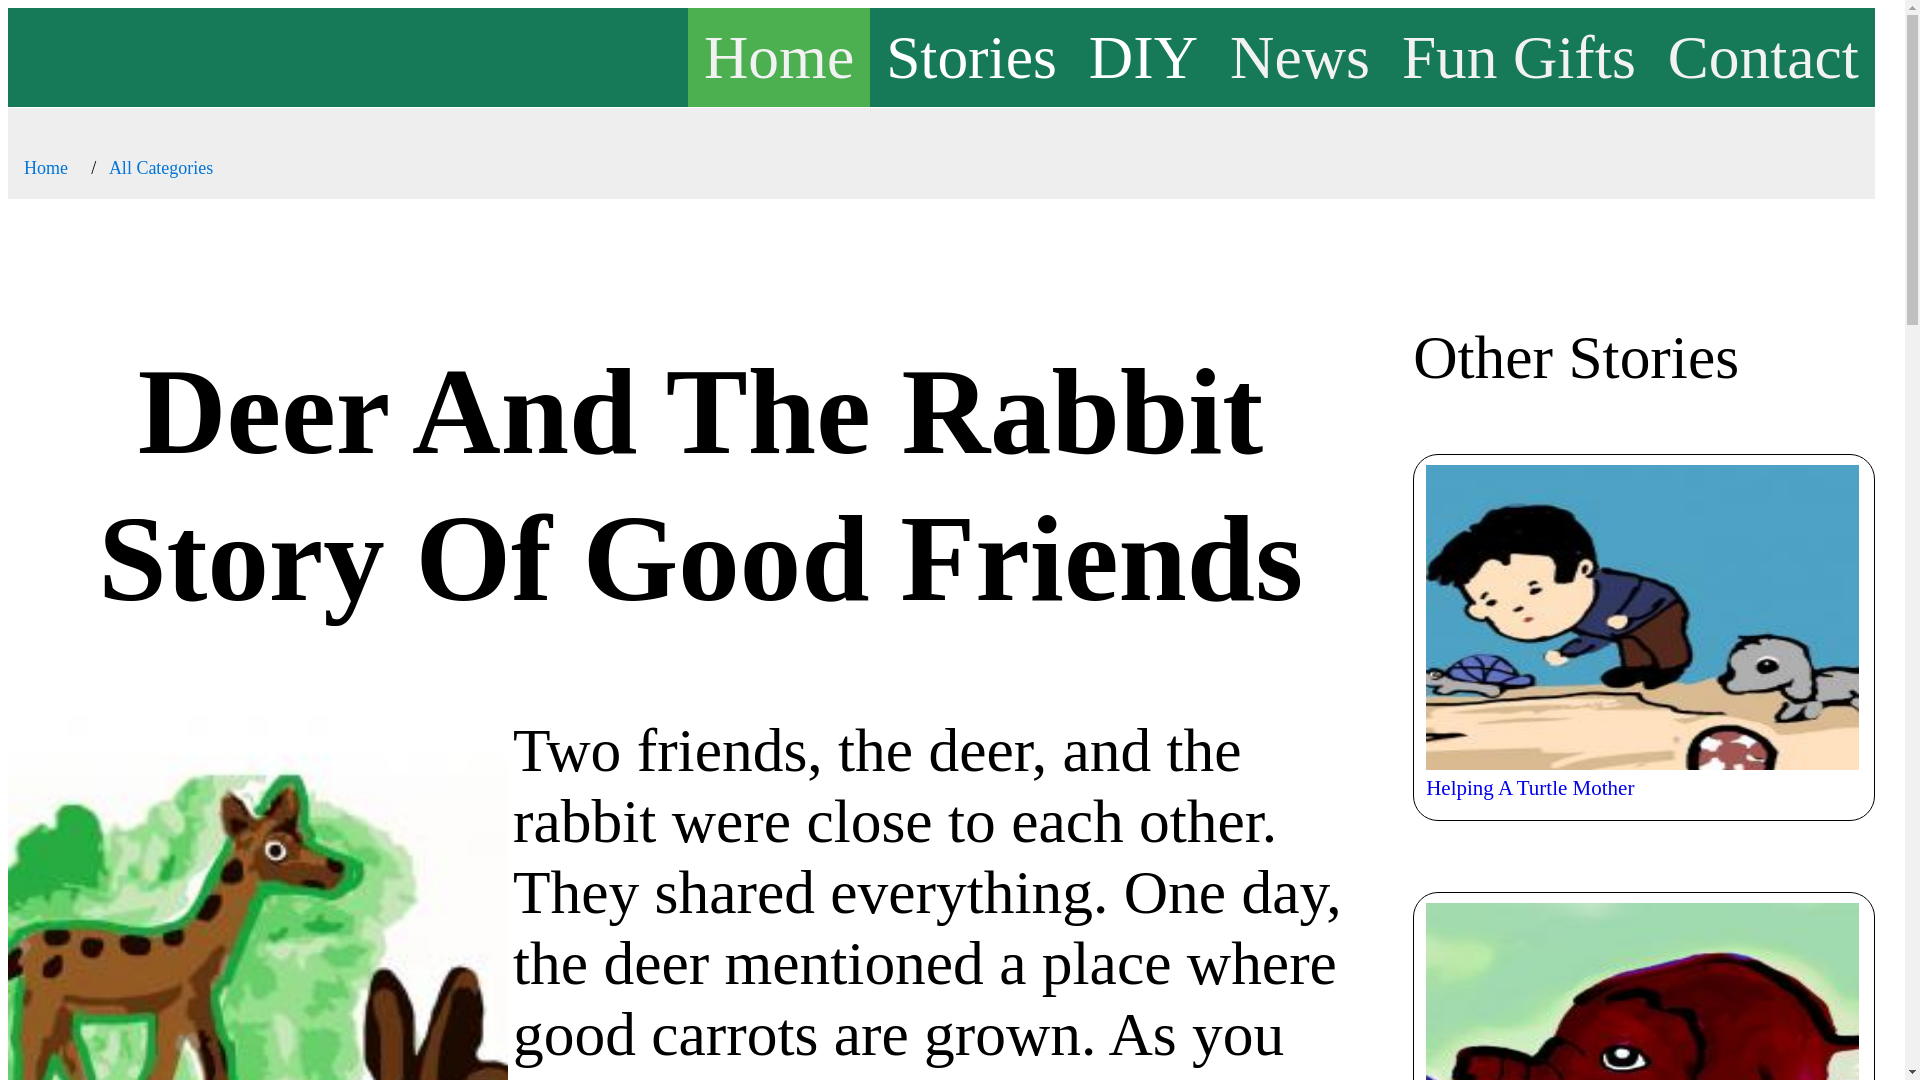  Describe the element at coordinates (1518, 56) in the screenshot. I see `Fun Gifts` at that location.